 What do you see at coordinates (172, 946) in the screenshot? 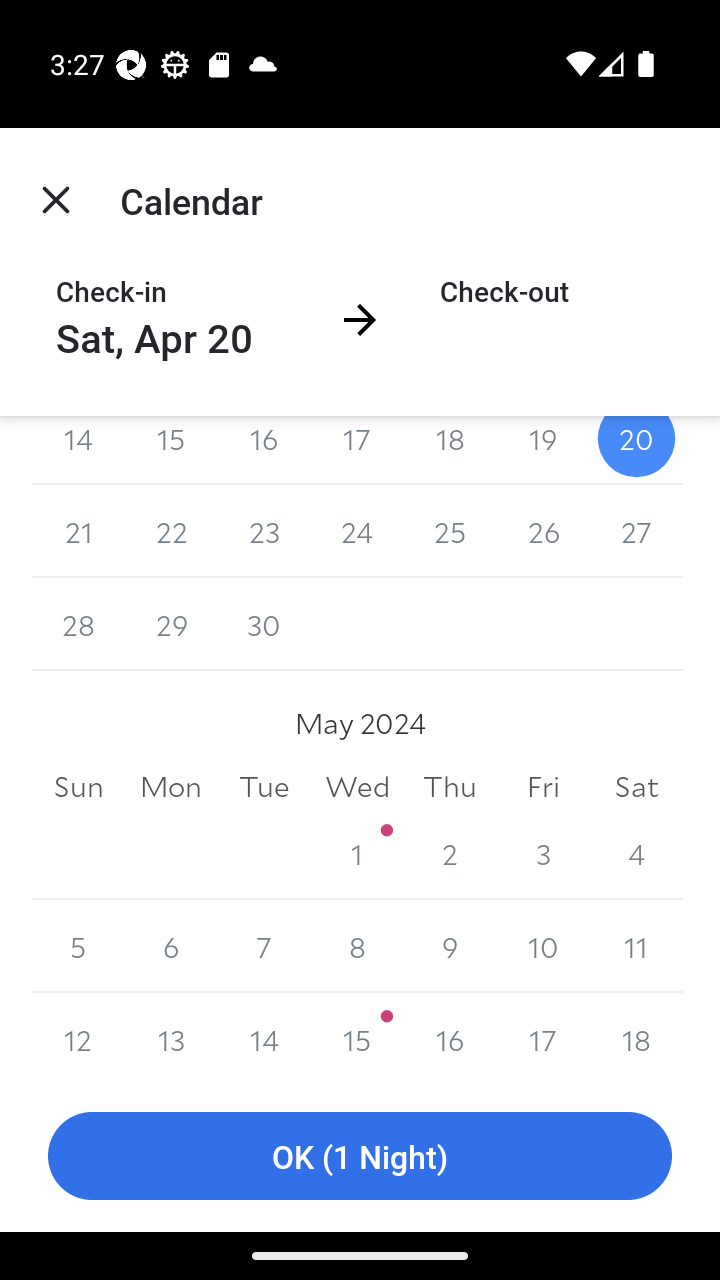
I see `6 6 May 2024` at bounding box center [172, 946].